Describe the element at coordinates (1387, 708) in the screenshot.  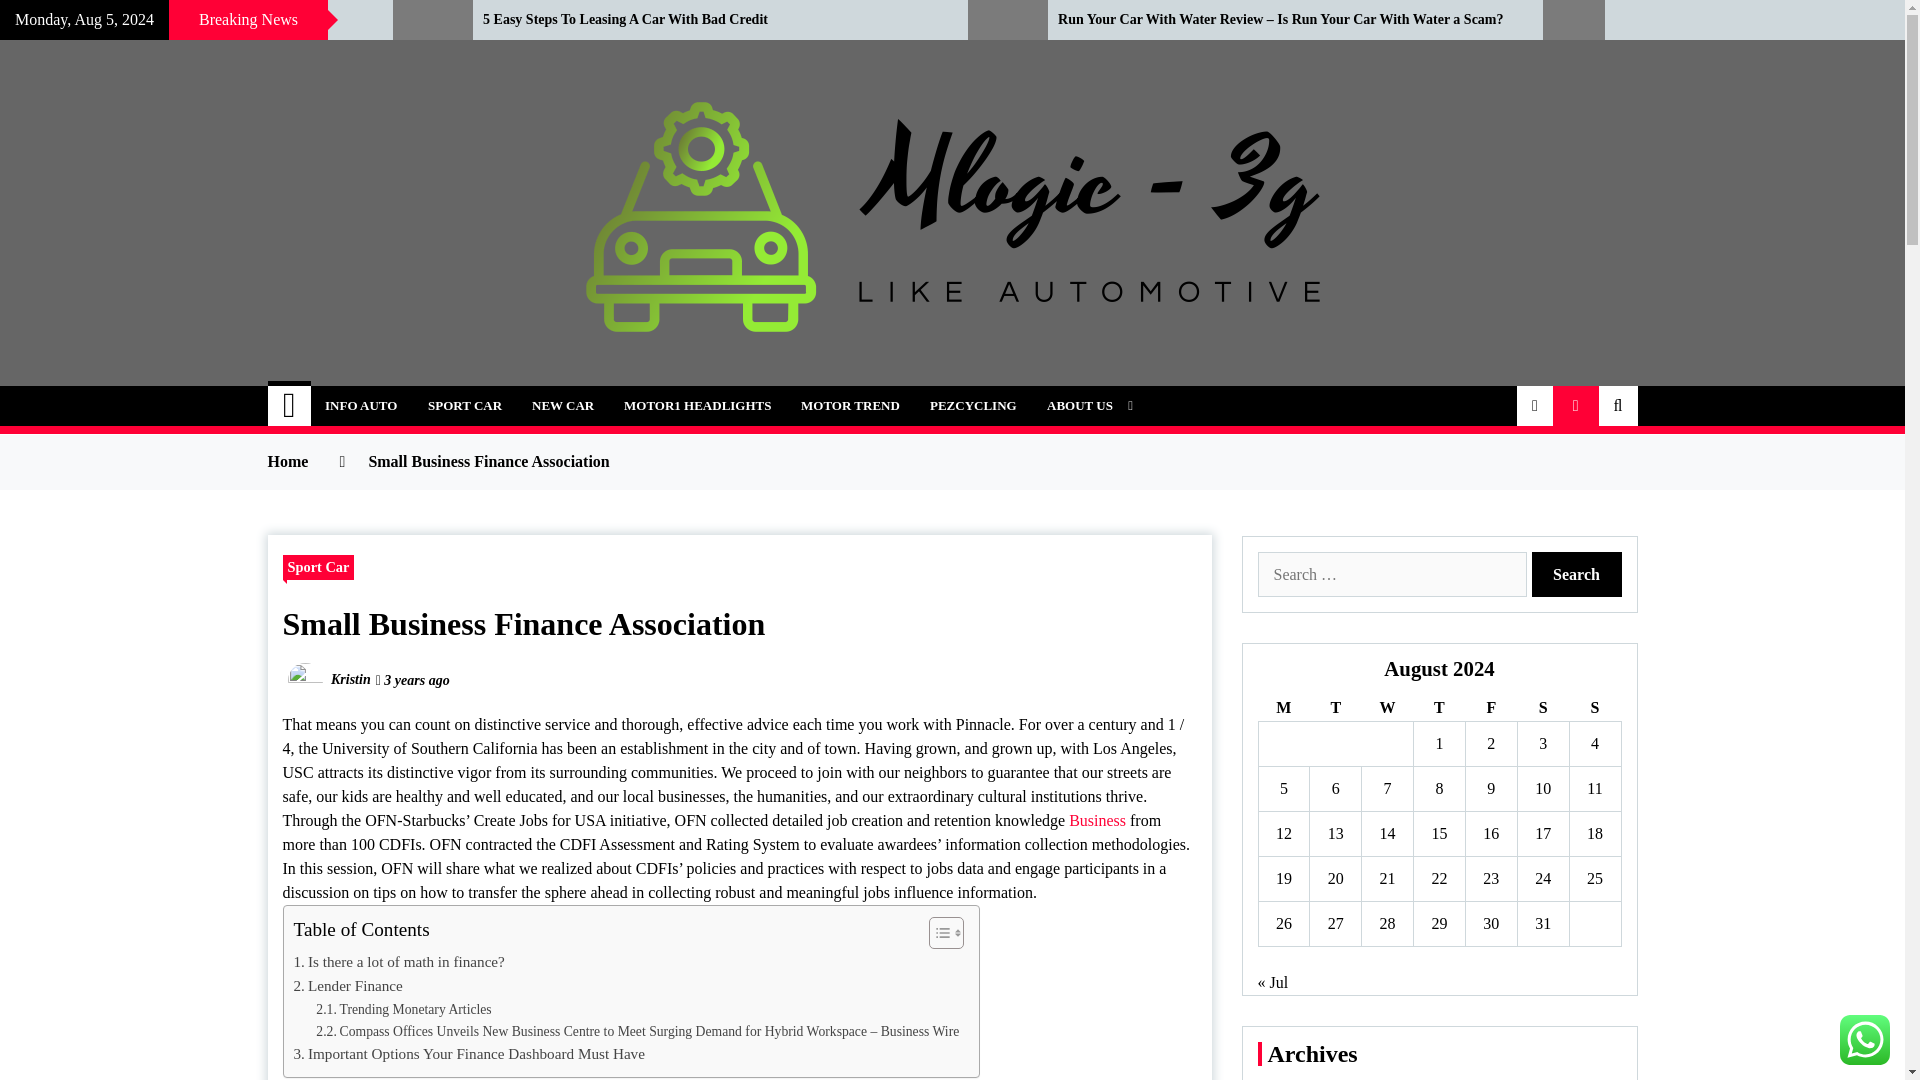
I see `Wednesday` at that location.